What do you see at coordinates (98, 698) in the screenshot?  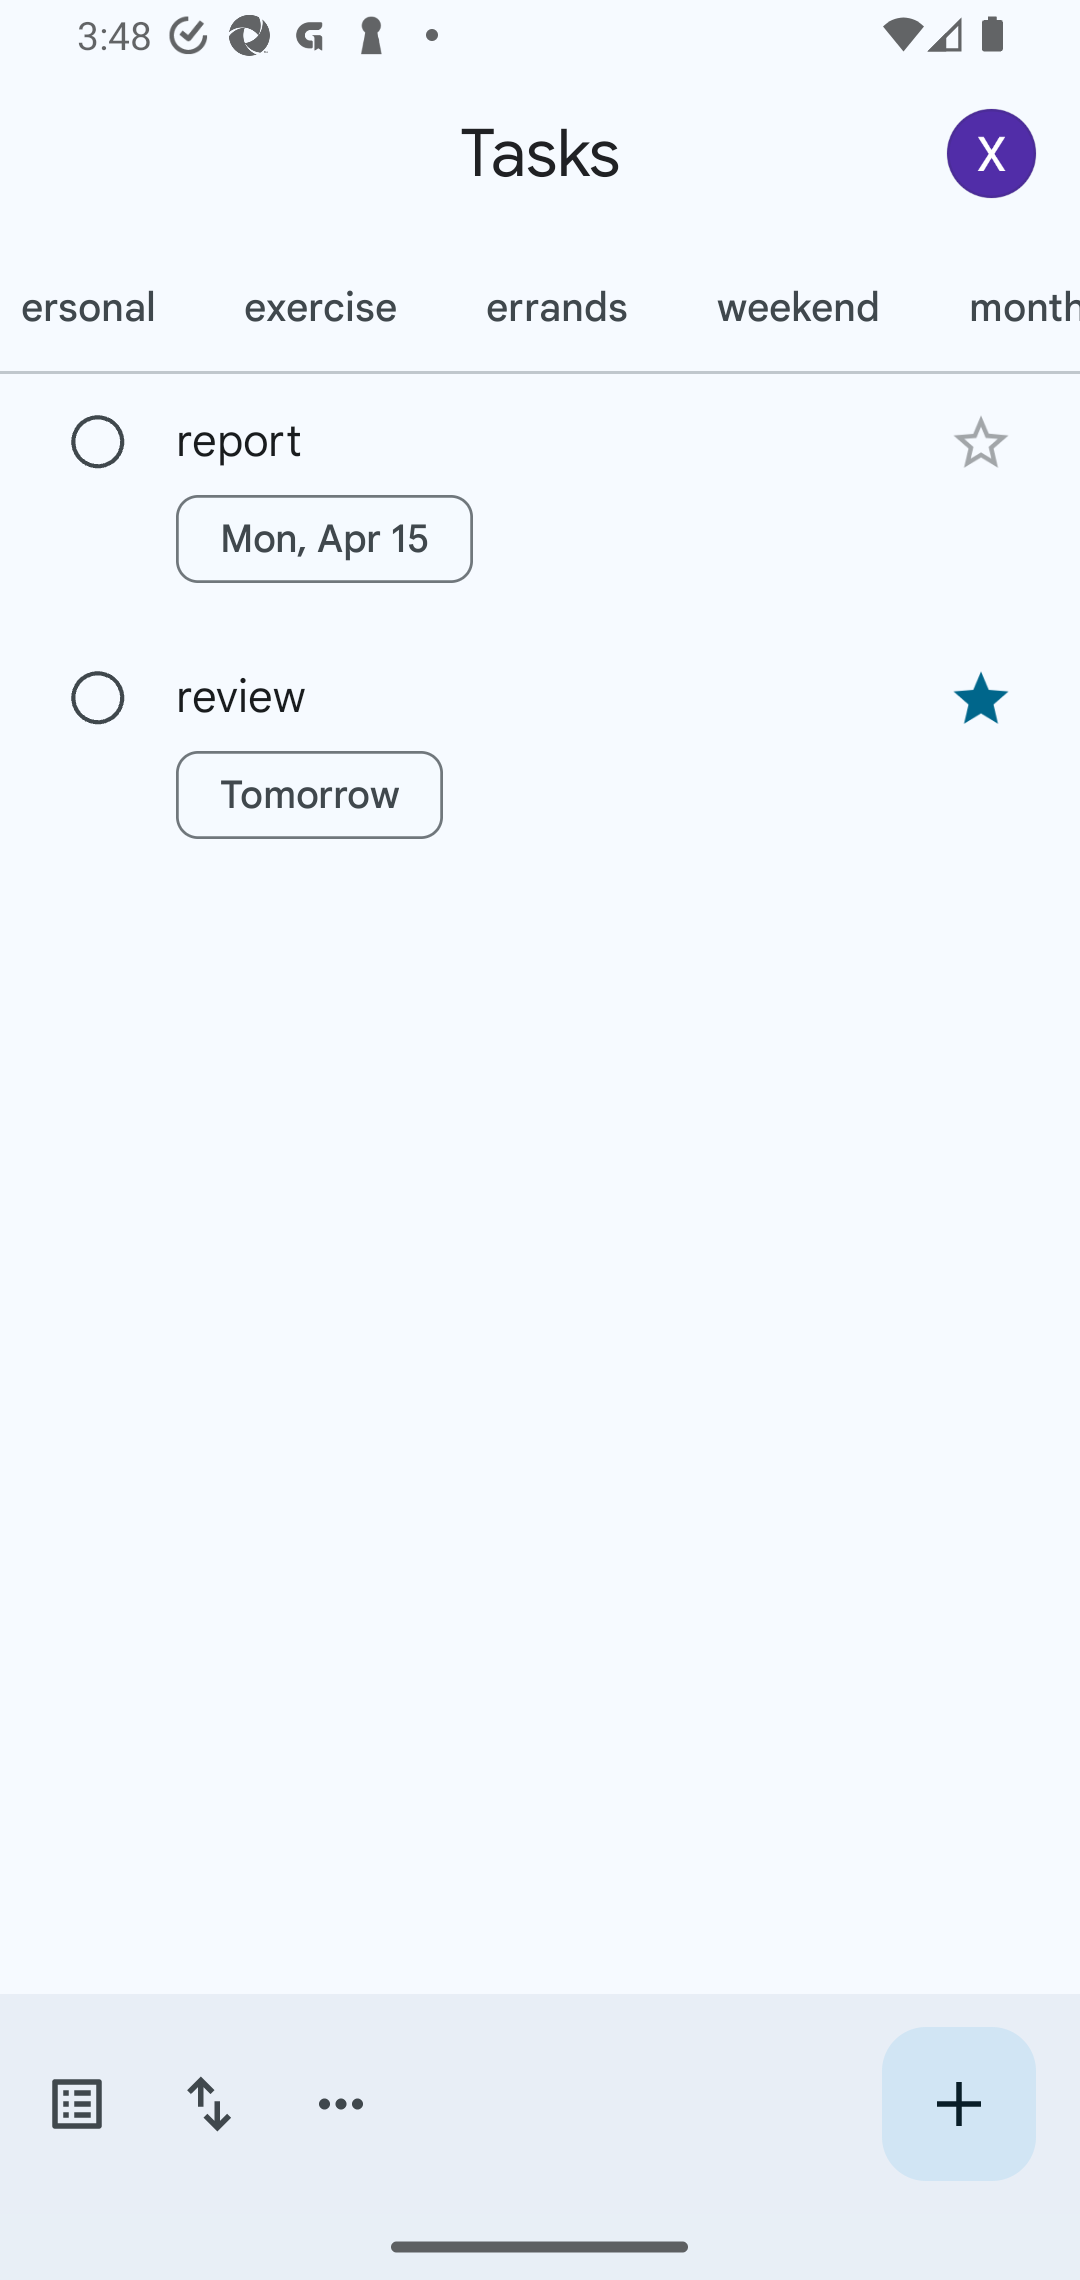 I see `Mark as complete` at bounding box center [98, 698].